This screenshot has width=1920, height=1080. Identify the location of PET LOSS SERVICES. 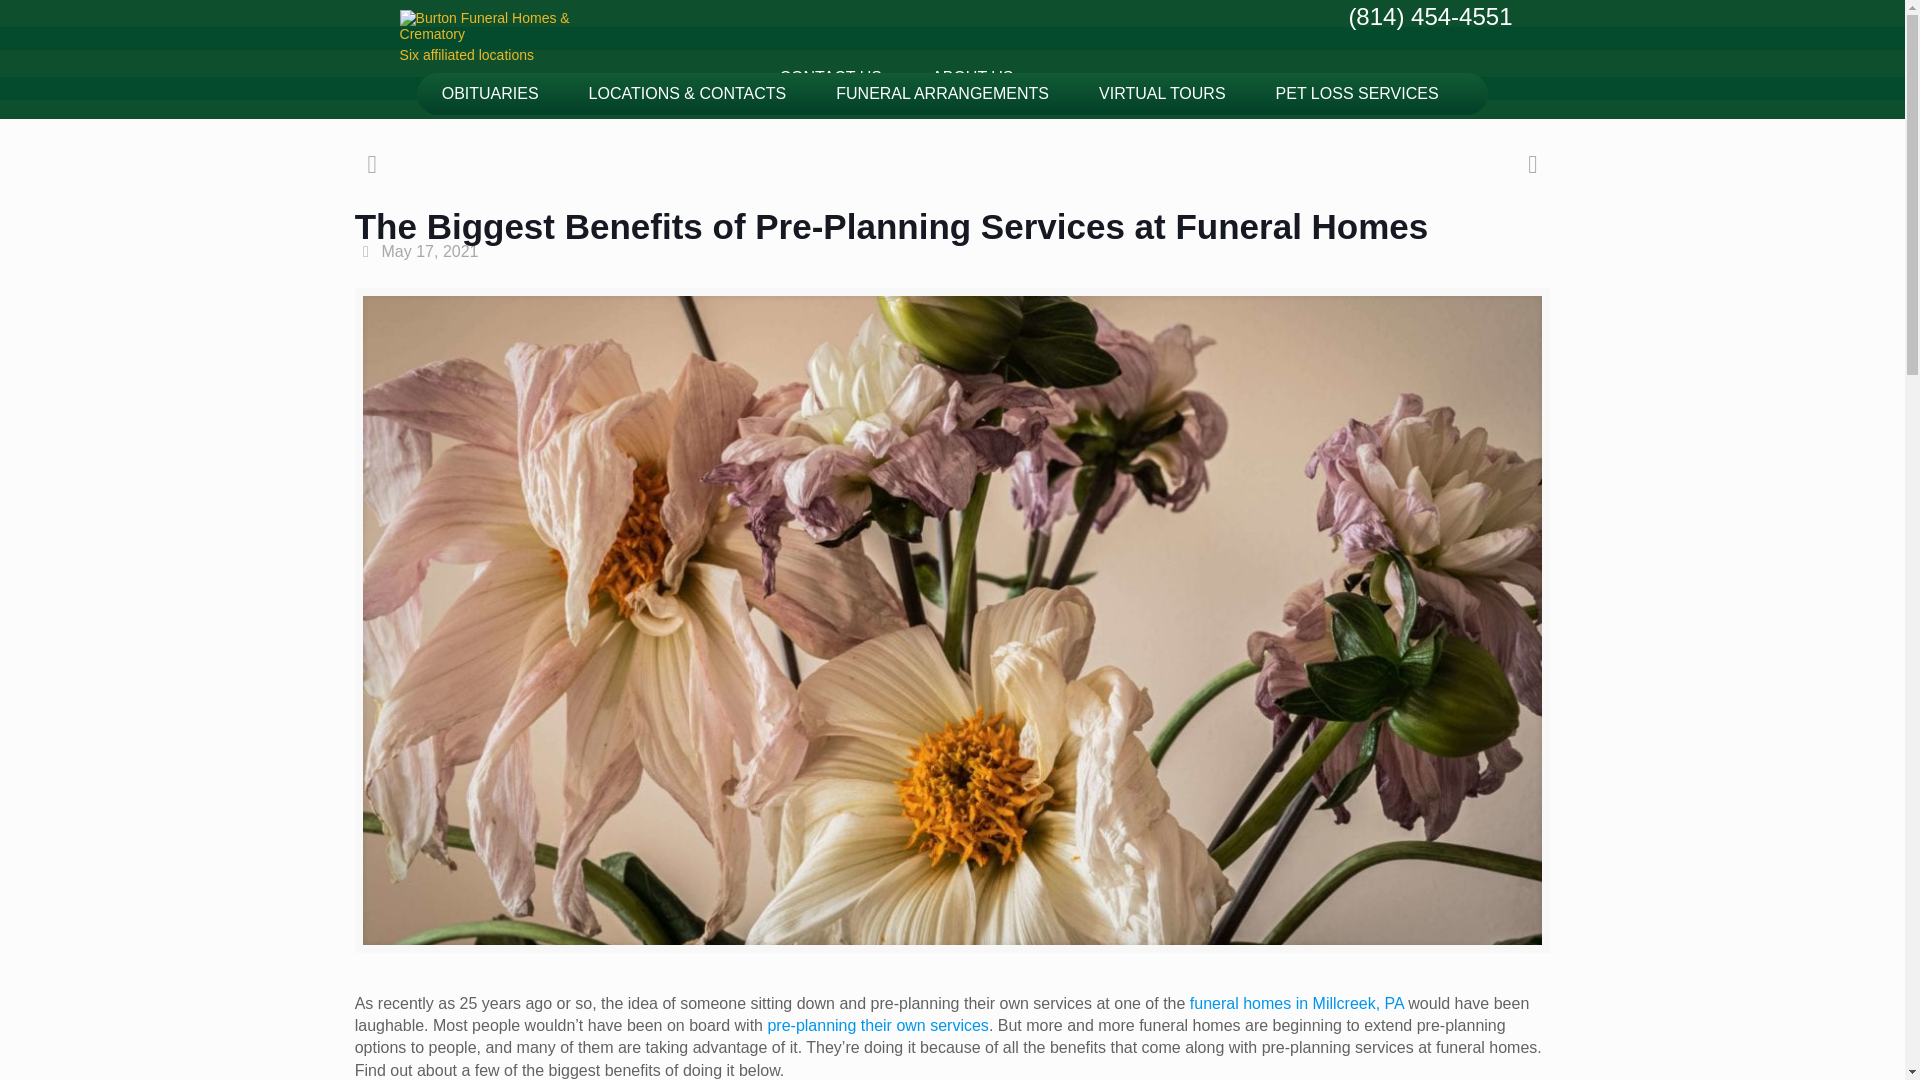
(1357, 94).